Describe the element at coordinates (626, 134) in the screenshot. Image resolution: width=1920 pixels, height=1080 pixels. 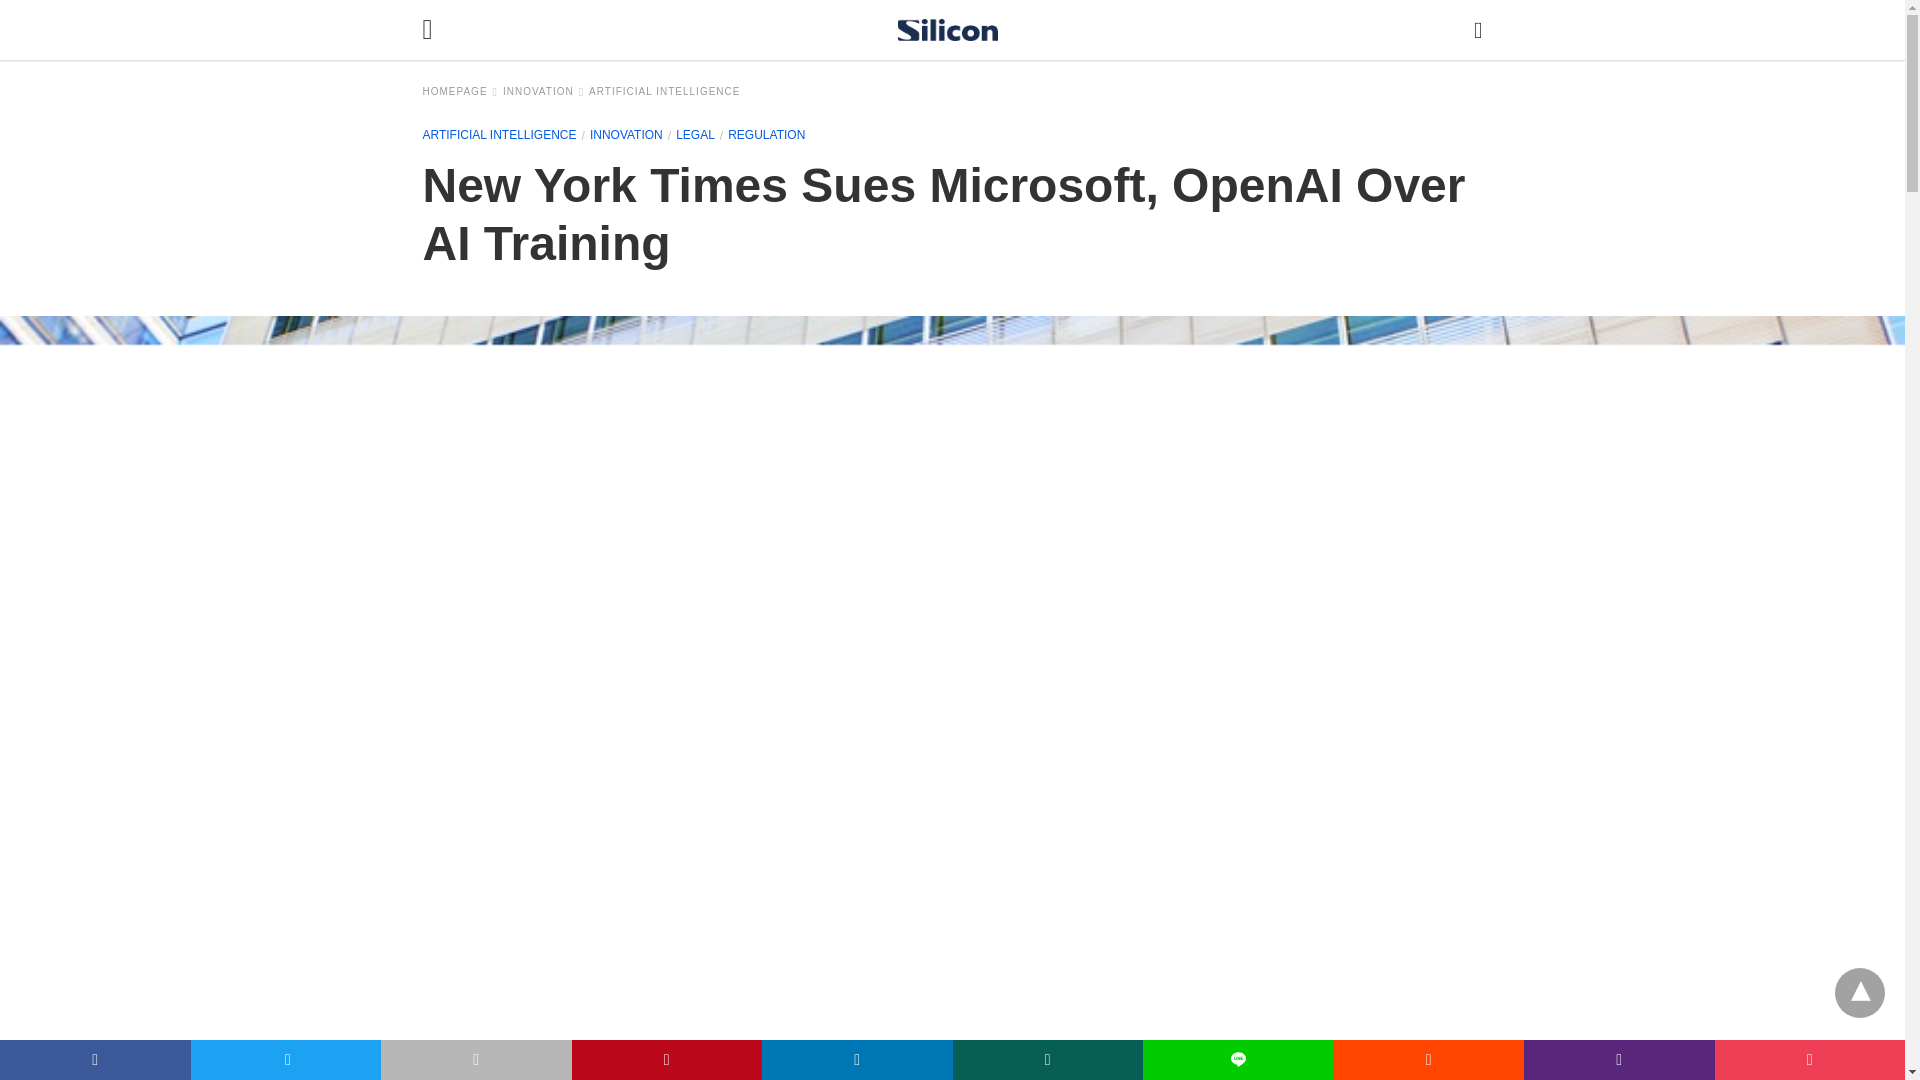
I see `Innovation` at that location.